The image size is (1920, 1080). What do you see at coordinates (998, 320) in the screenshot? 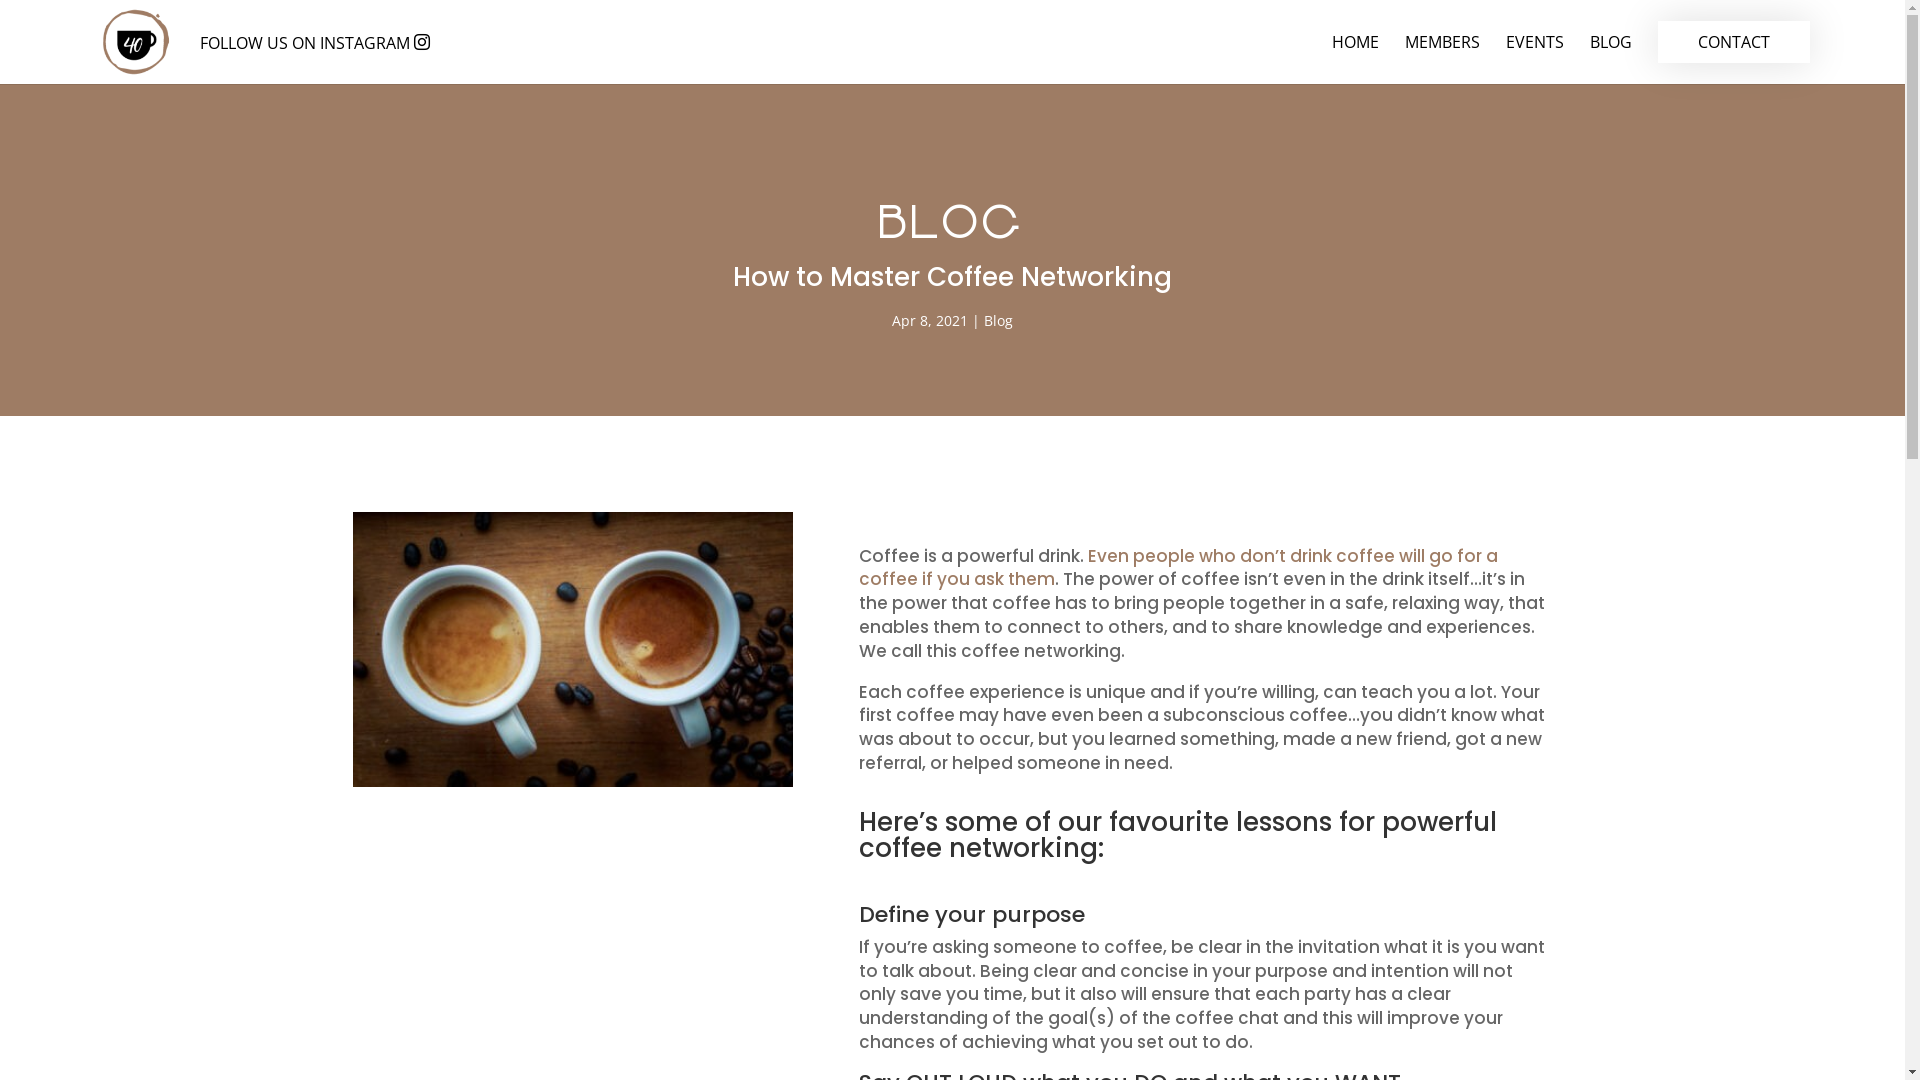
I see `Blog` at bounding box center [998, 320].